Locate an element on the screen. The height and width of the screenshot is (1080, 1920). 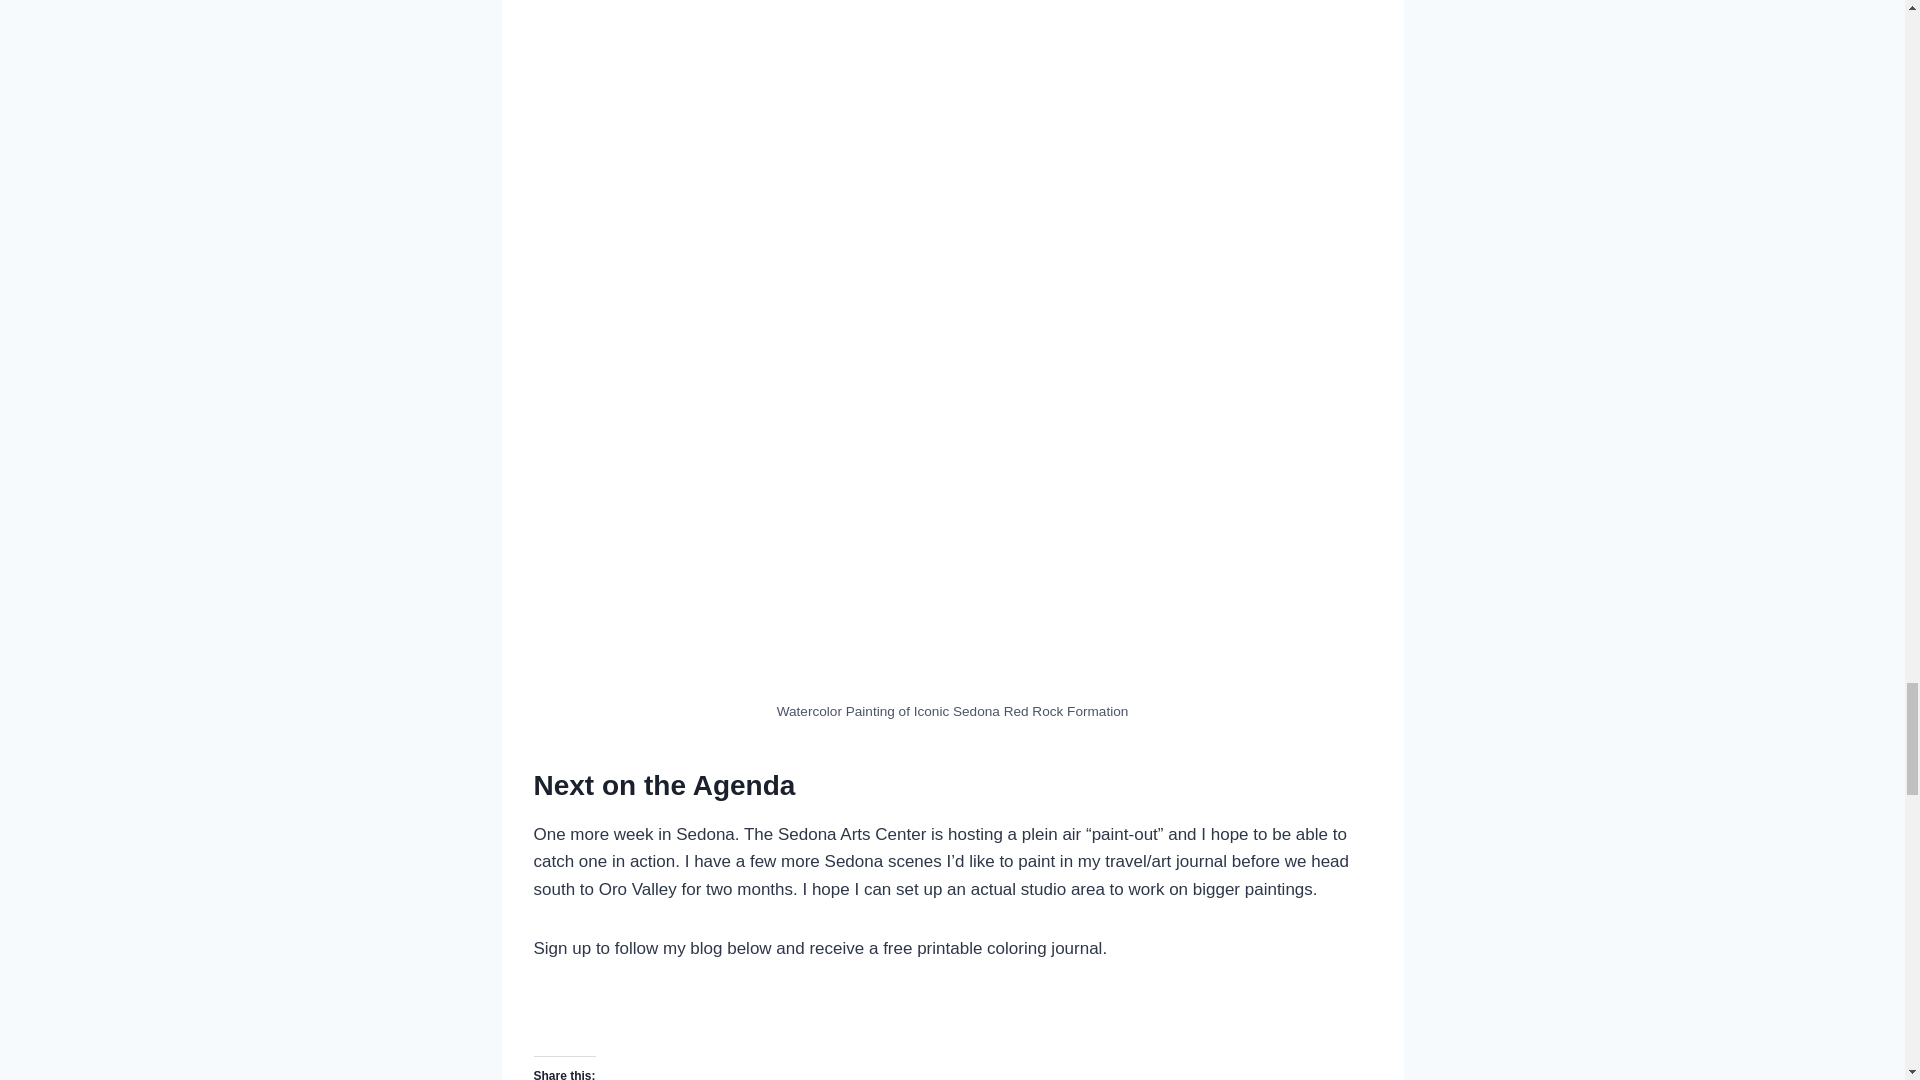
Share on Twitter is located at coordinates (609, 1024).